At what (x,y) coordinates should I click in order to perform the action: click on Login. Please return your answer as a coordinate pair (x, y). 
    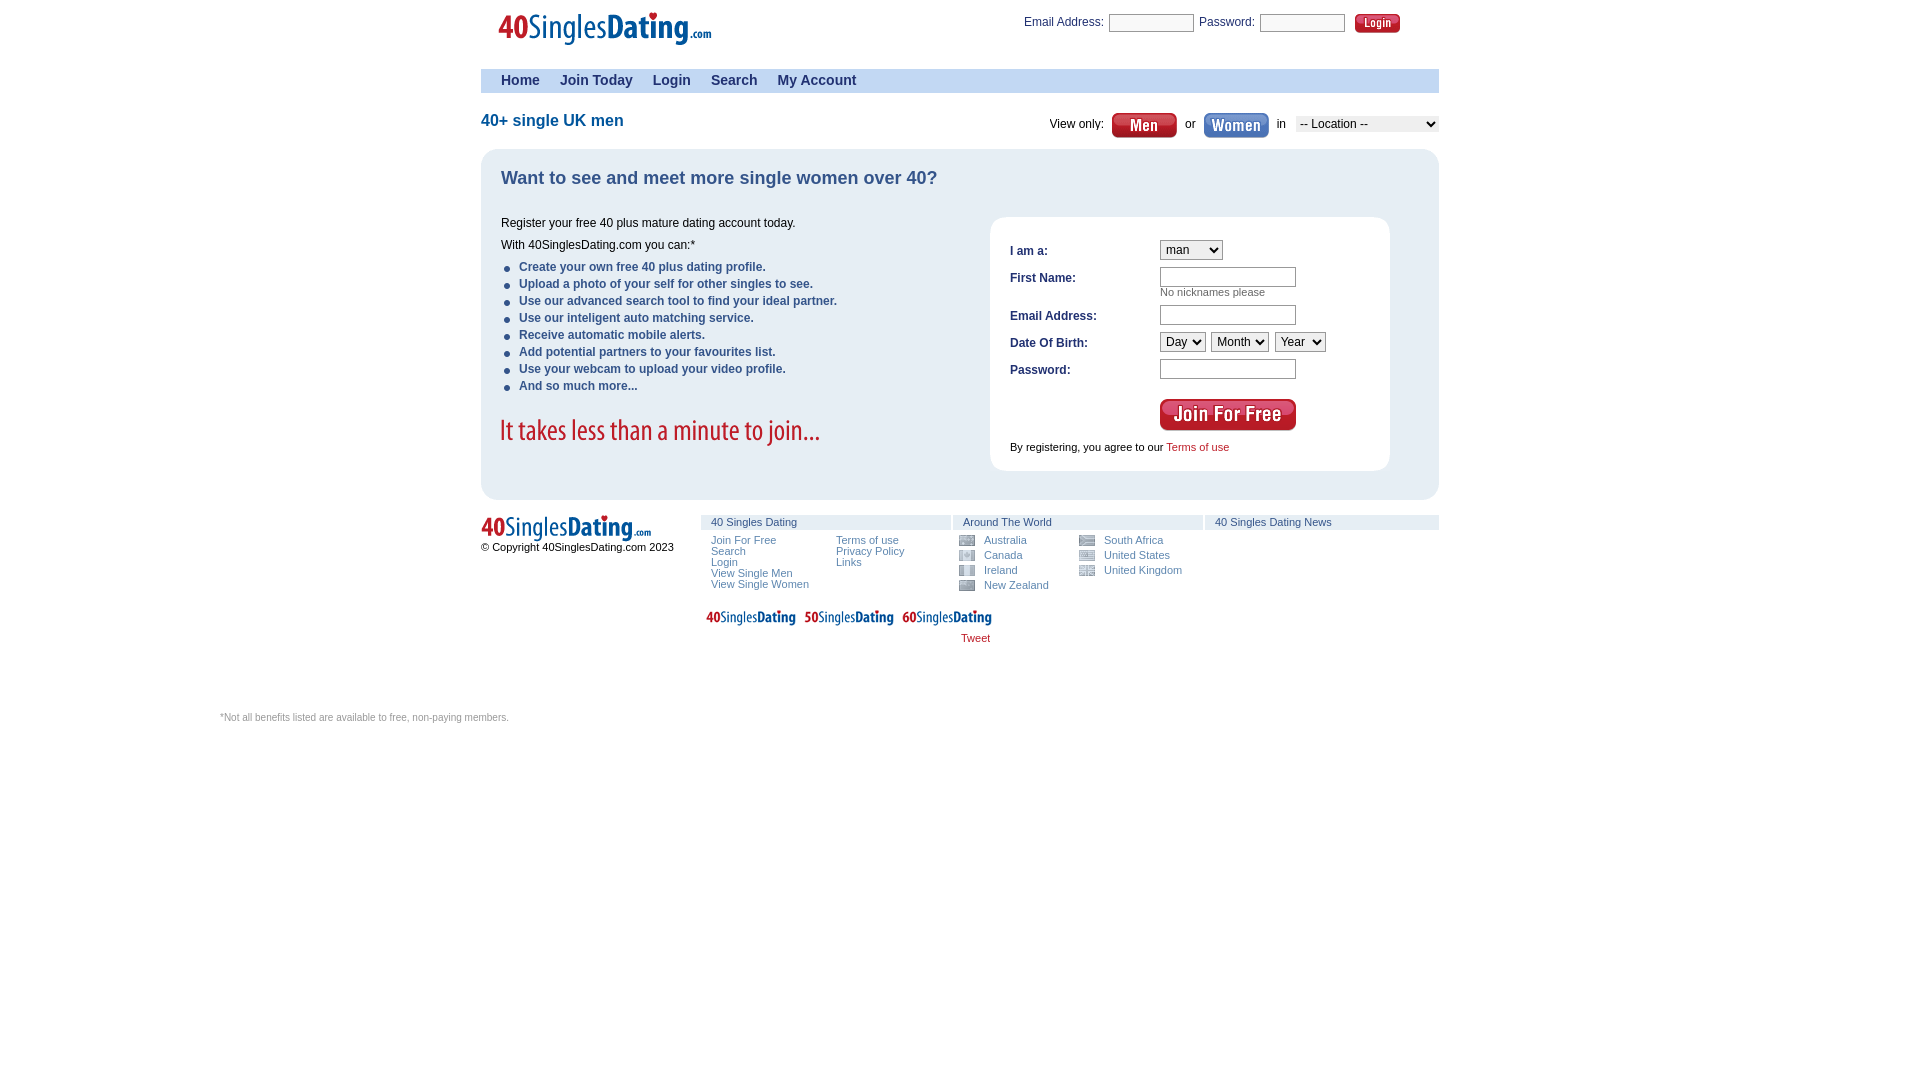
    Looking at the image, I should click on (672, 80).